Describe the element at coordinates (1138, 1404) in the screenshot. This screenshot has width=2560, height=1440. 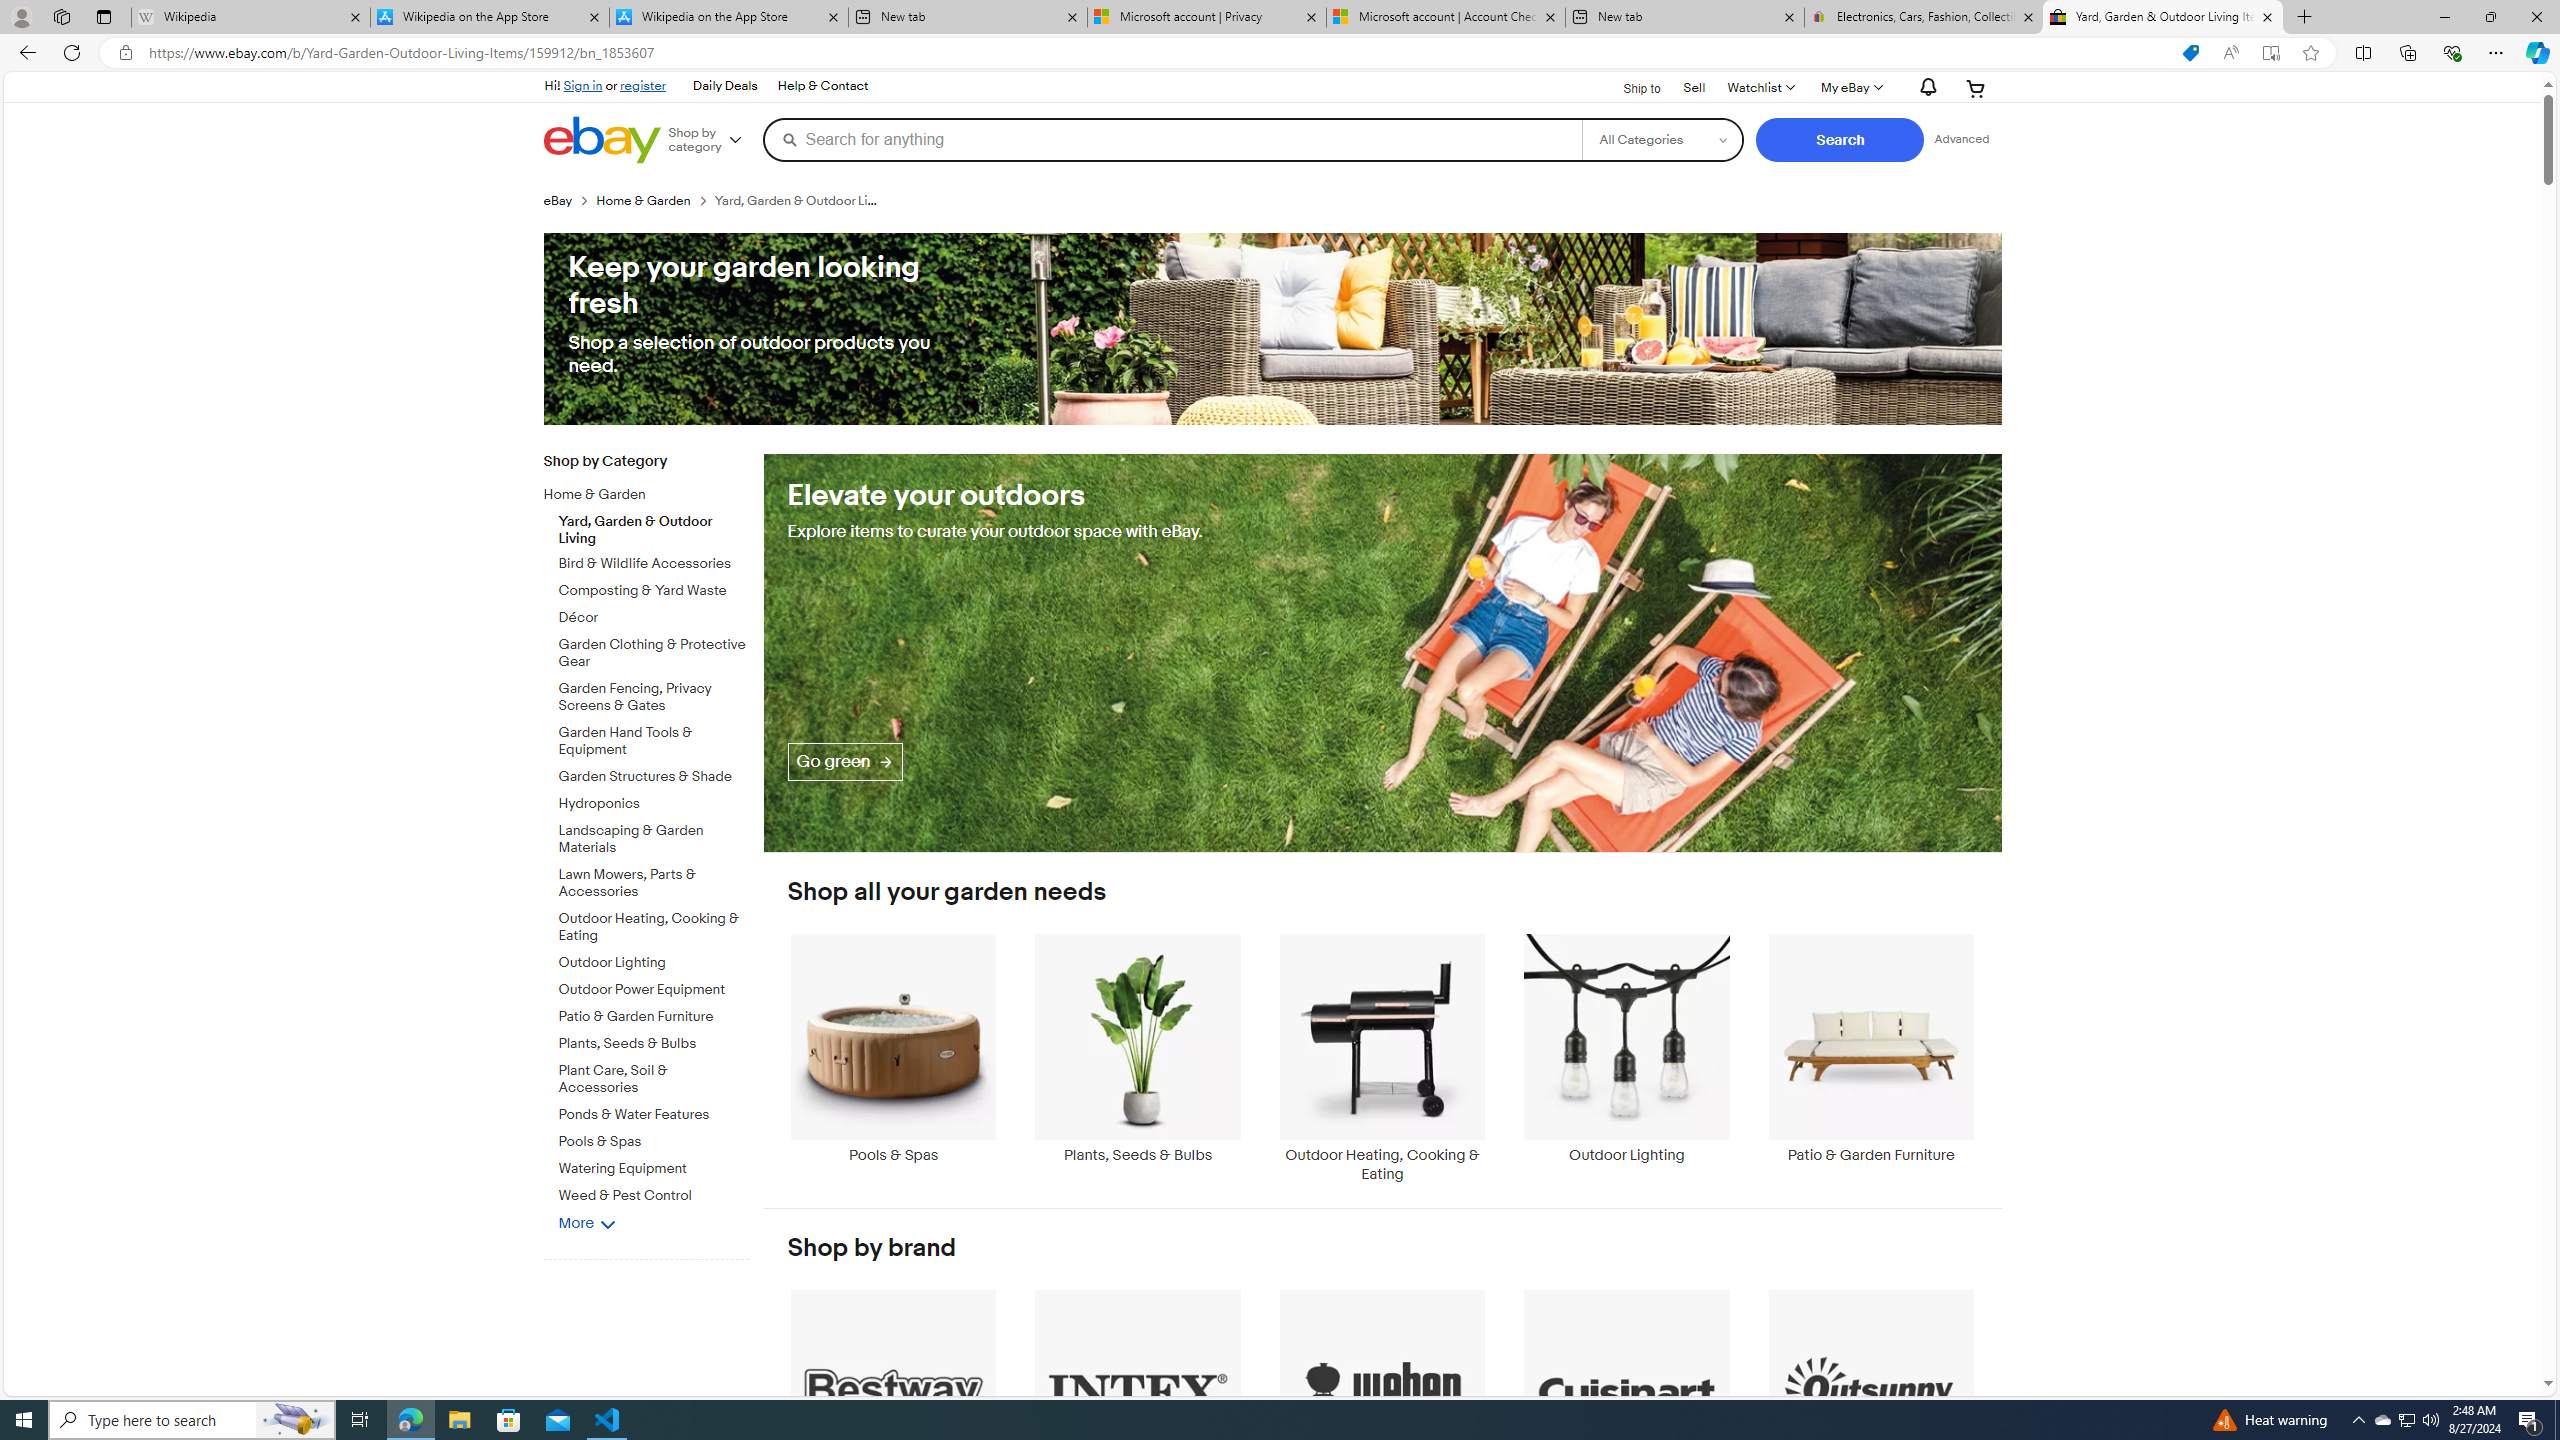
I see `Intex` at that location.